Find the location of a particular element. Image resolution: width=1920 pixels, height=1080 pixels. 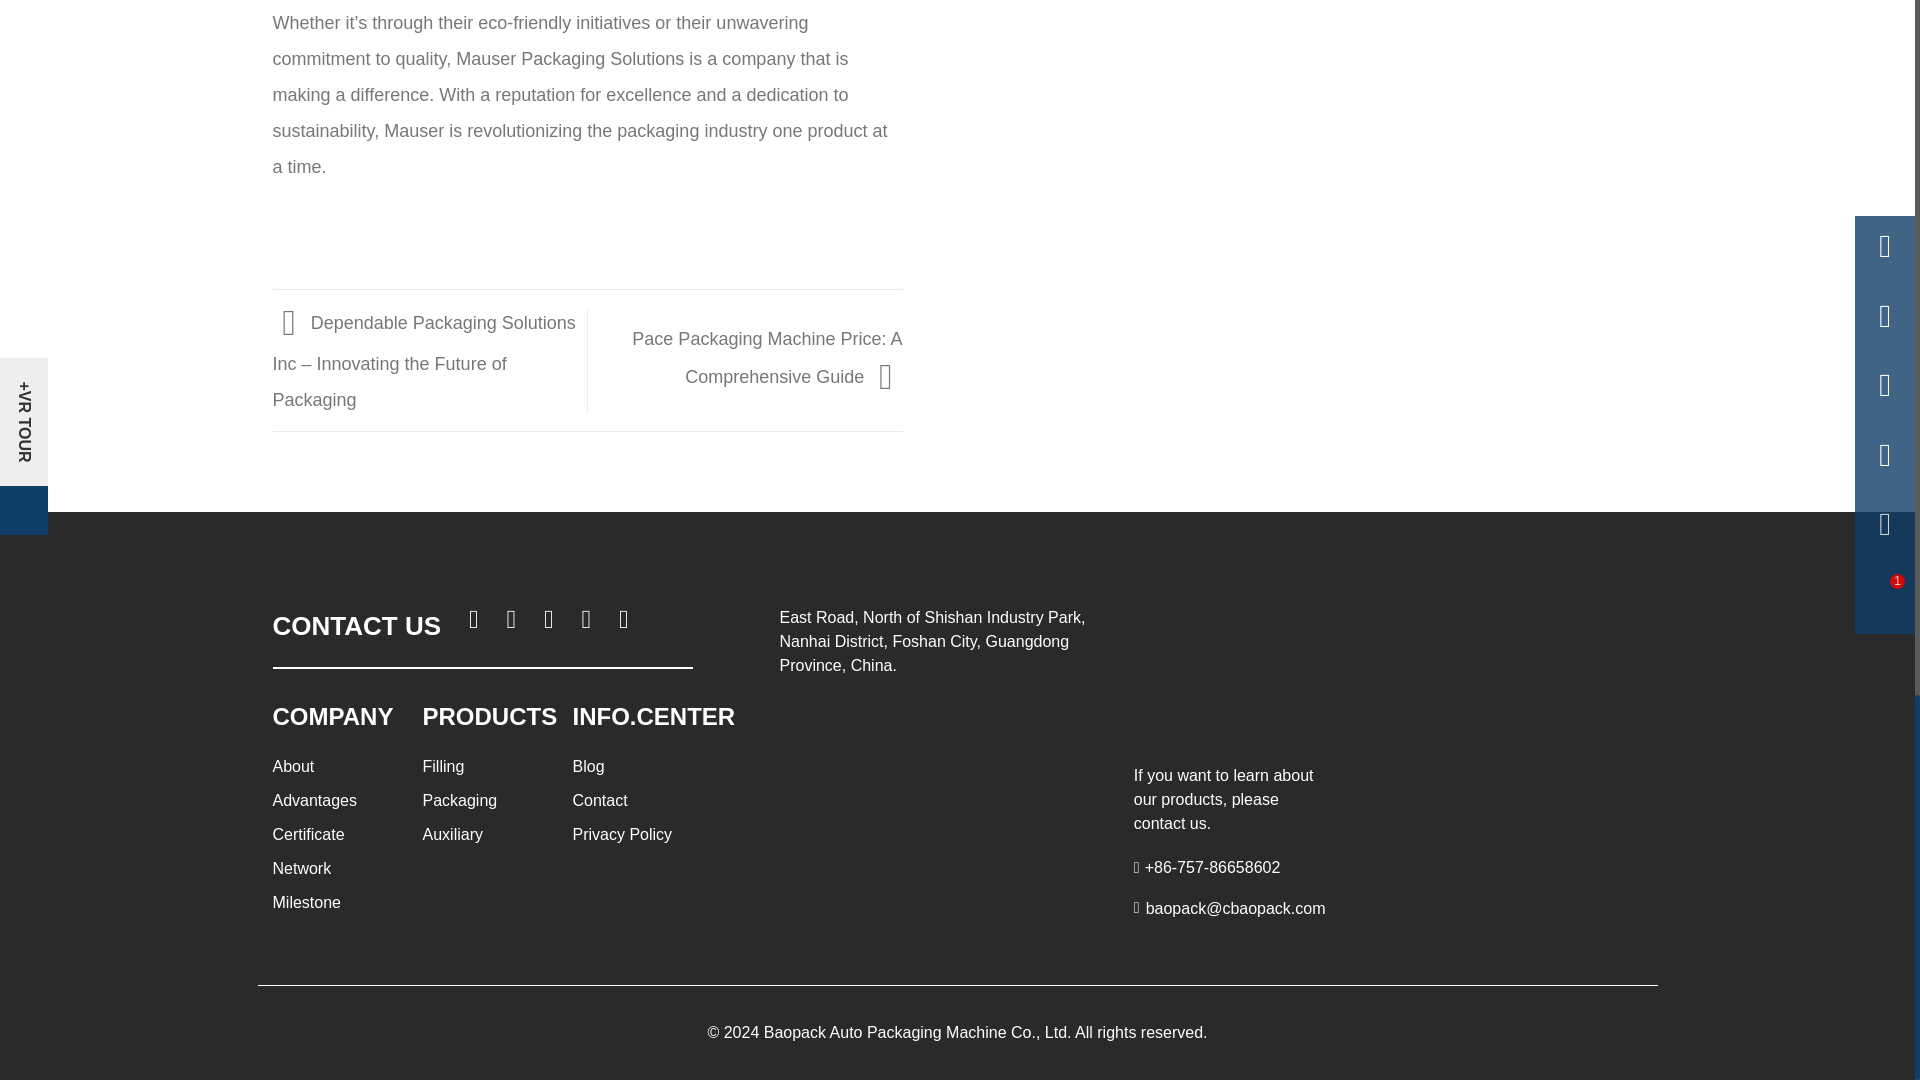

Network is located at coordinates (301, 868).